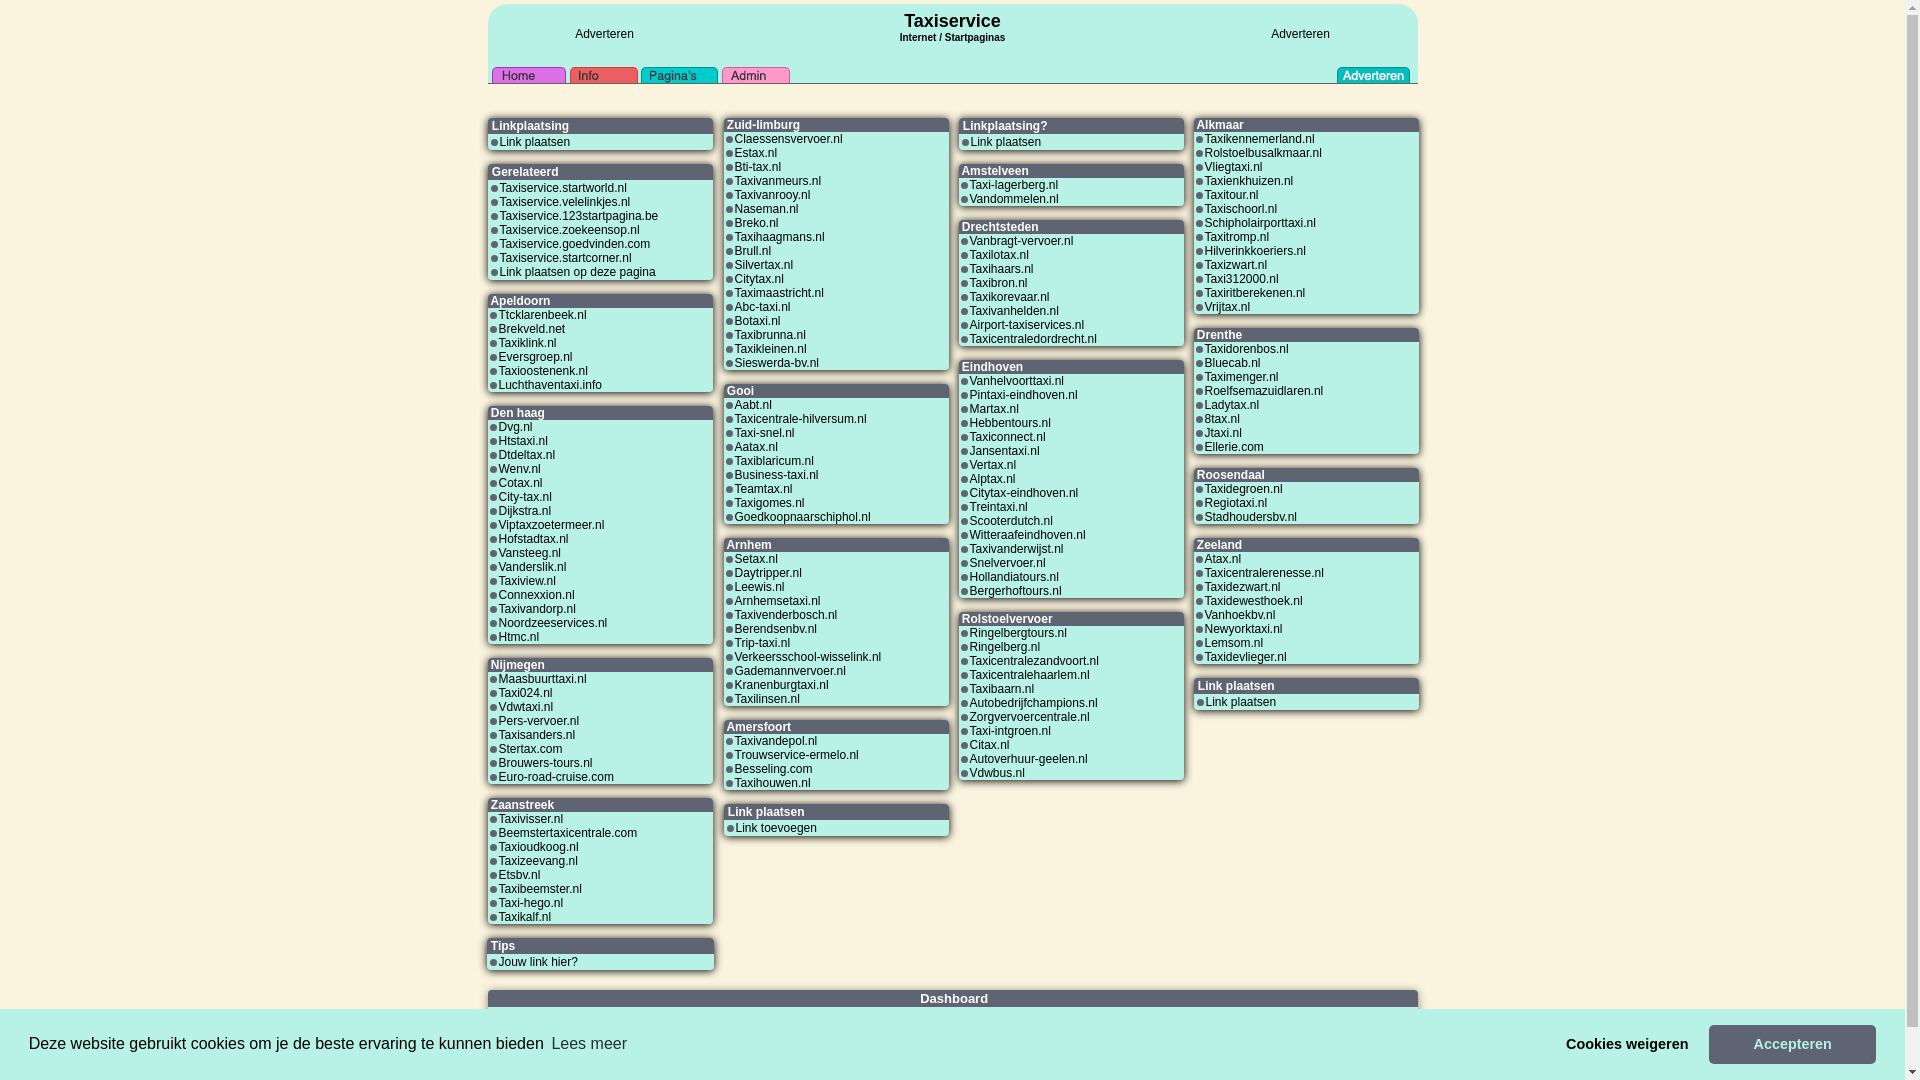 This screenshot has height=1080, width=1920. What do you see at coordinates (762, 307) in the screenshot?
I see `Abc-taxi.nl` at bounding box center [762, 307].